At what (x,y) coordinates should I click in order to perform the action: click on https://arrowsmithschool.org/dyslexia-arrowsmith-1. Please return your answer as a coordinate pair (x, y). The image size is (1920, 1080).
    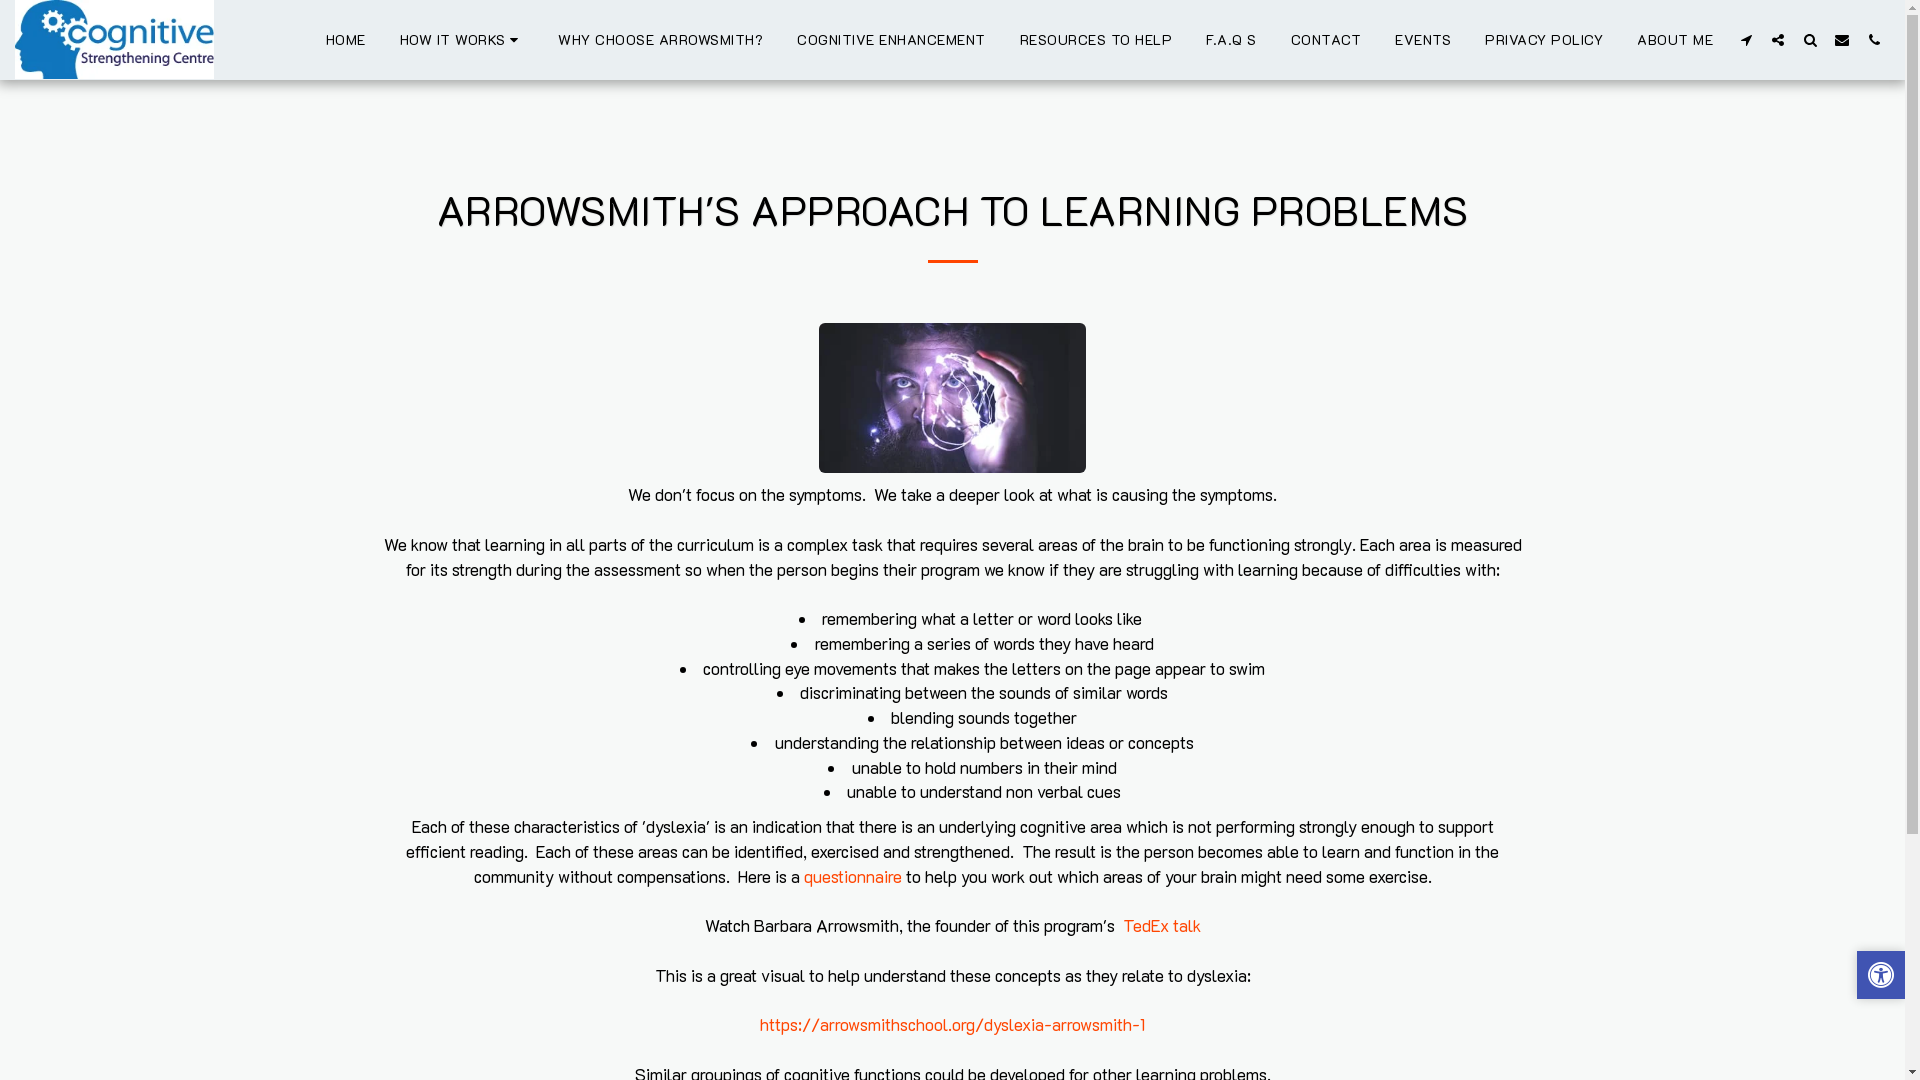
    Looking at the image, I should click on (952, 1024).